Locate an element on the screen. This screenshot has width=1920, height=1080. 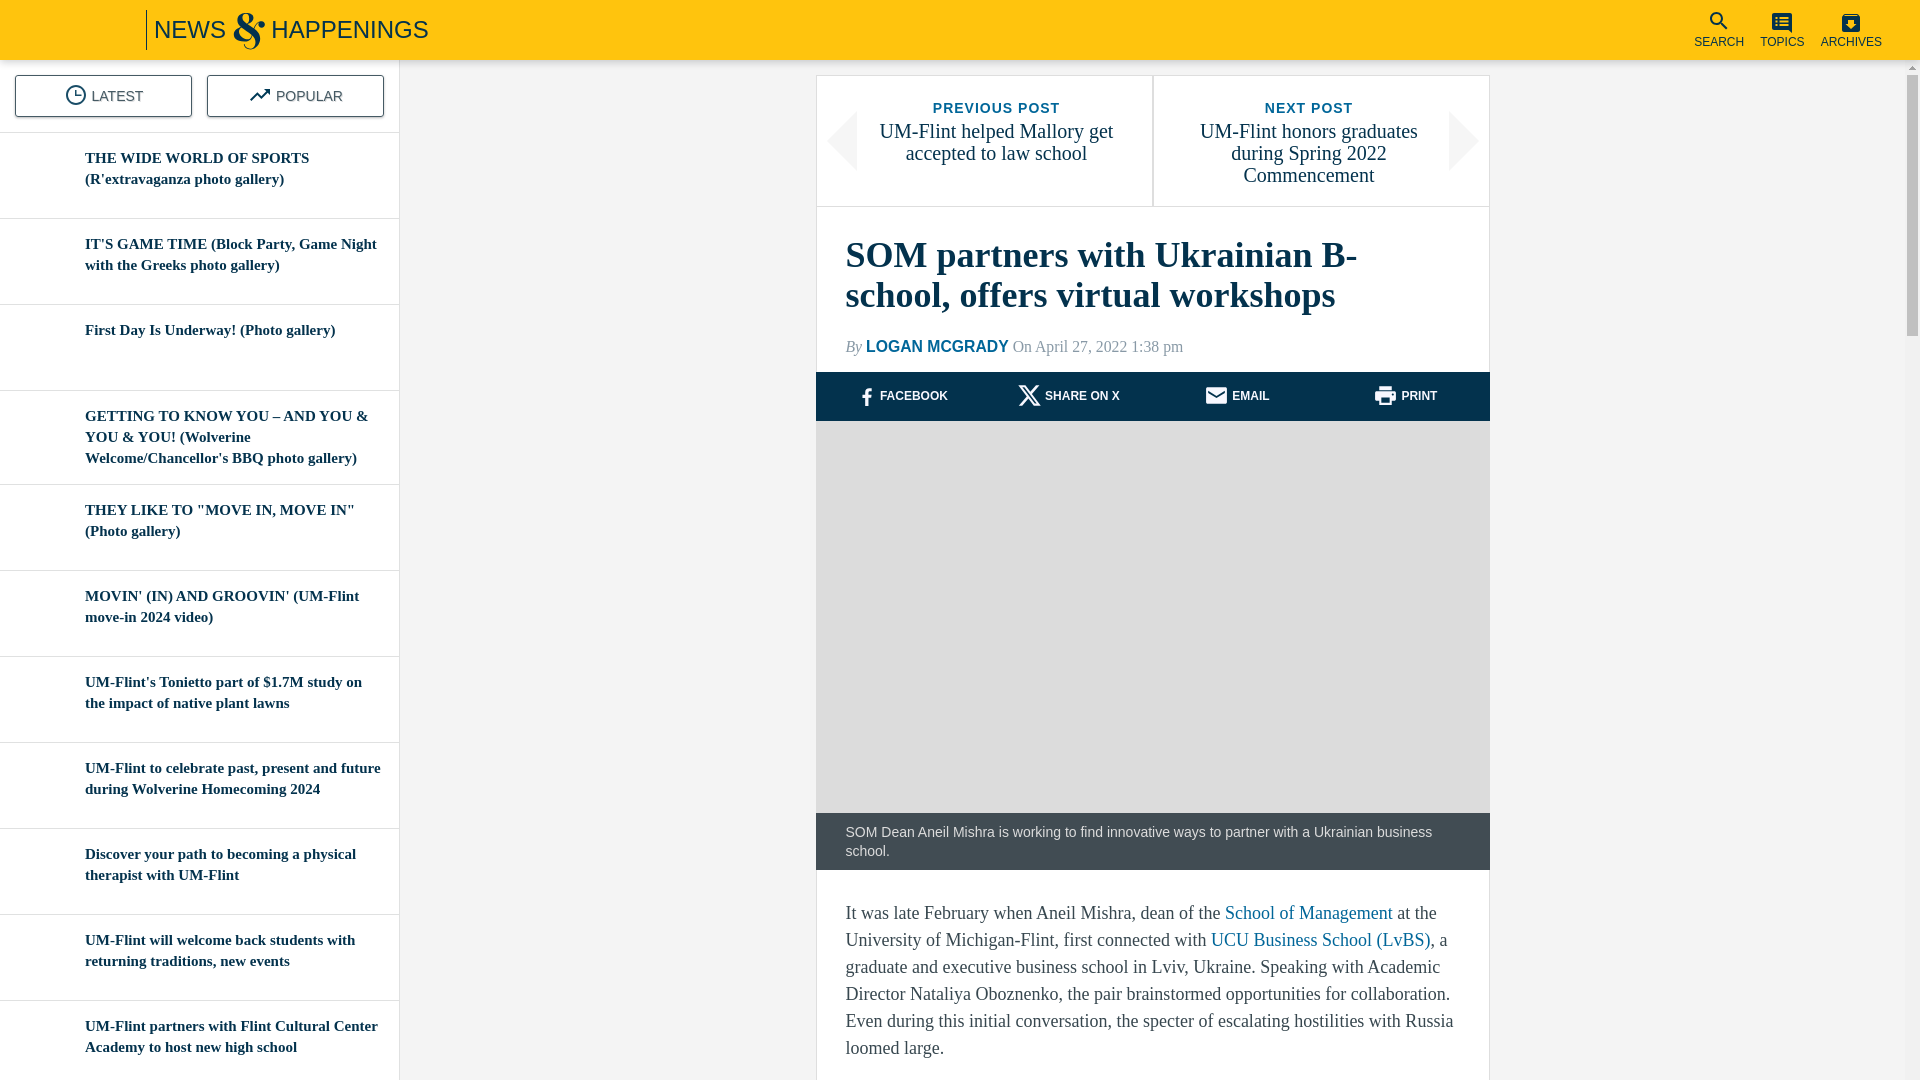
School of Management is located at coordinates (1418, 396).